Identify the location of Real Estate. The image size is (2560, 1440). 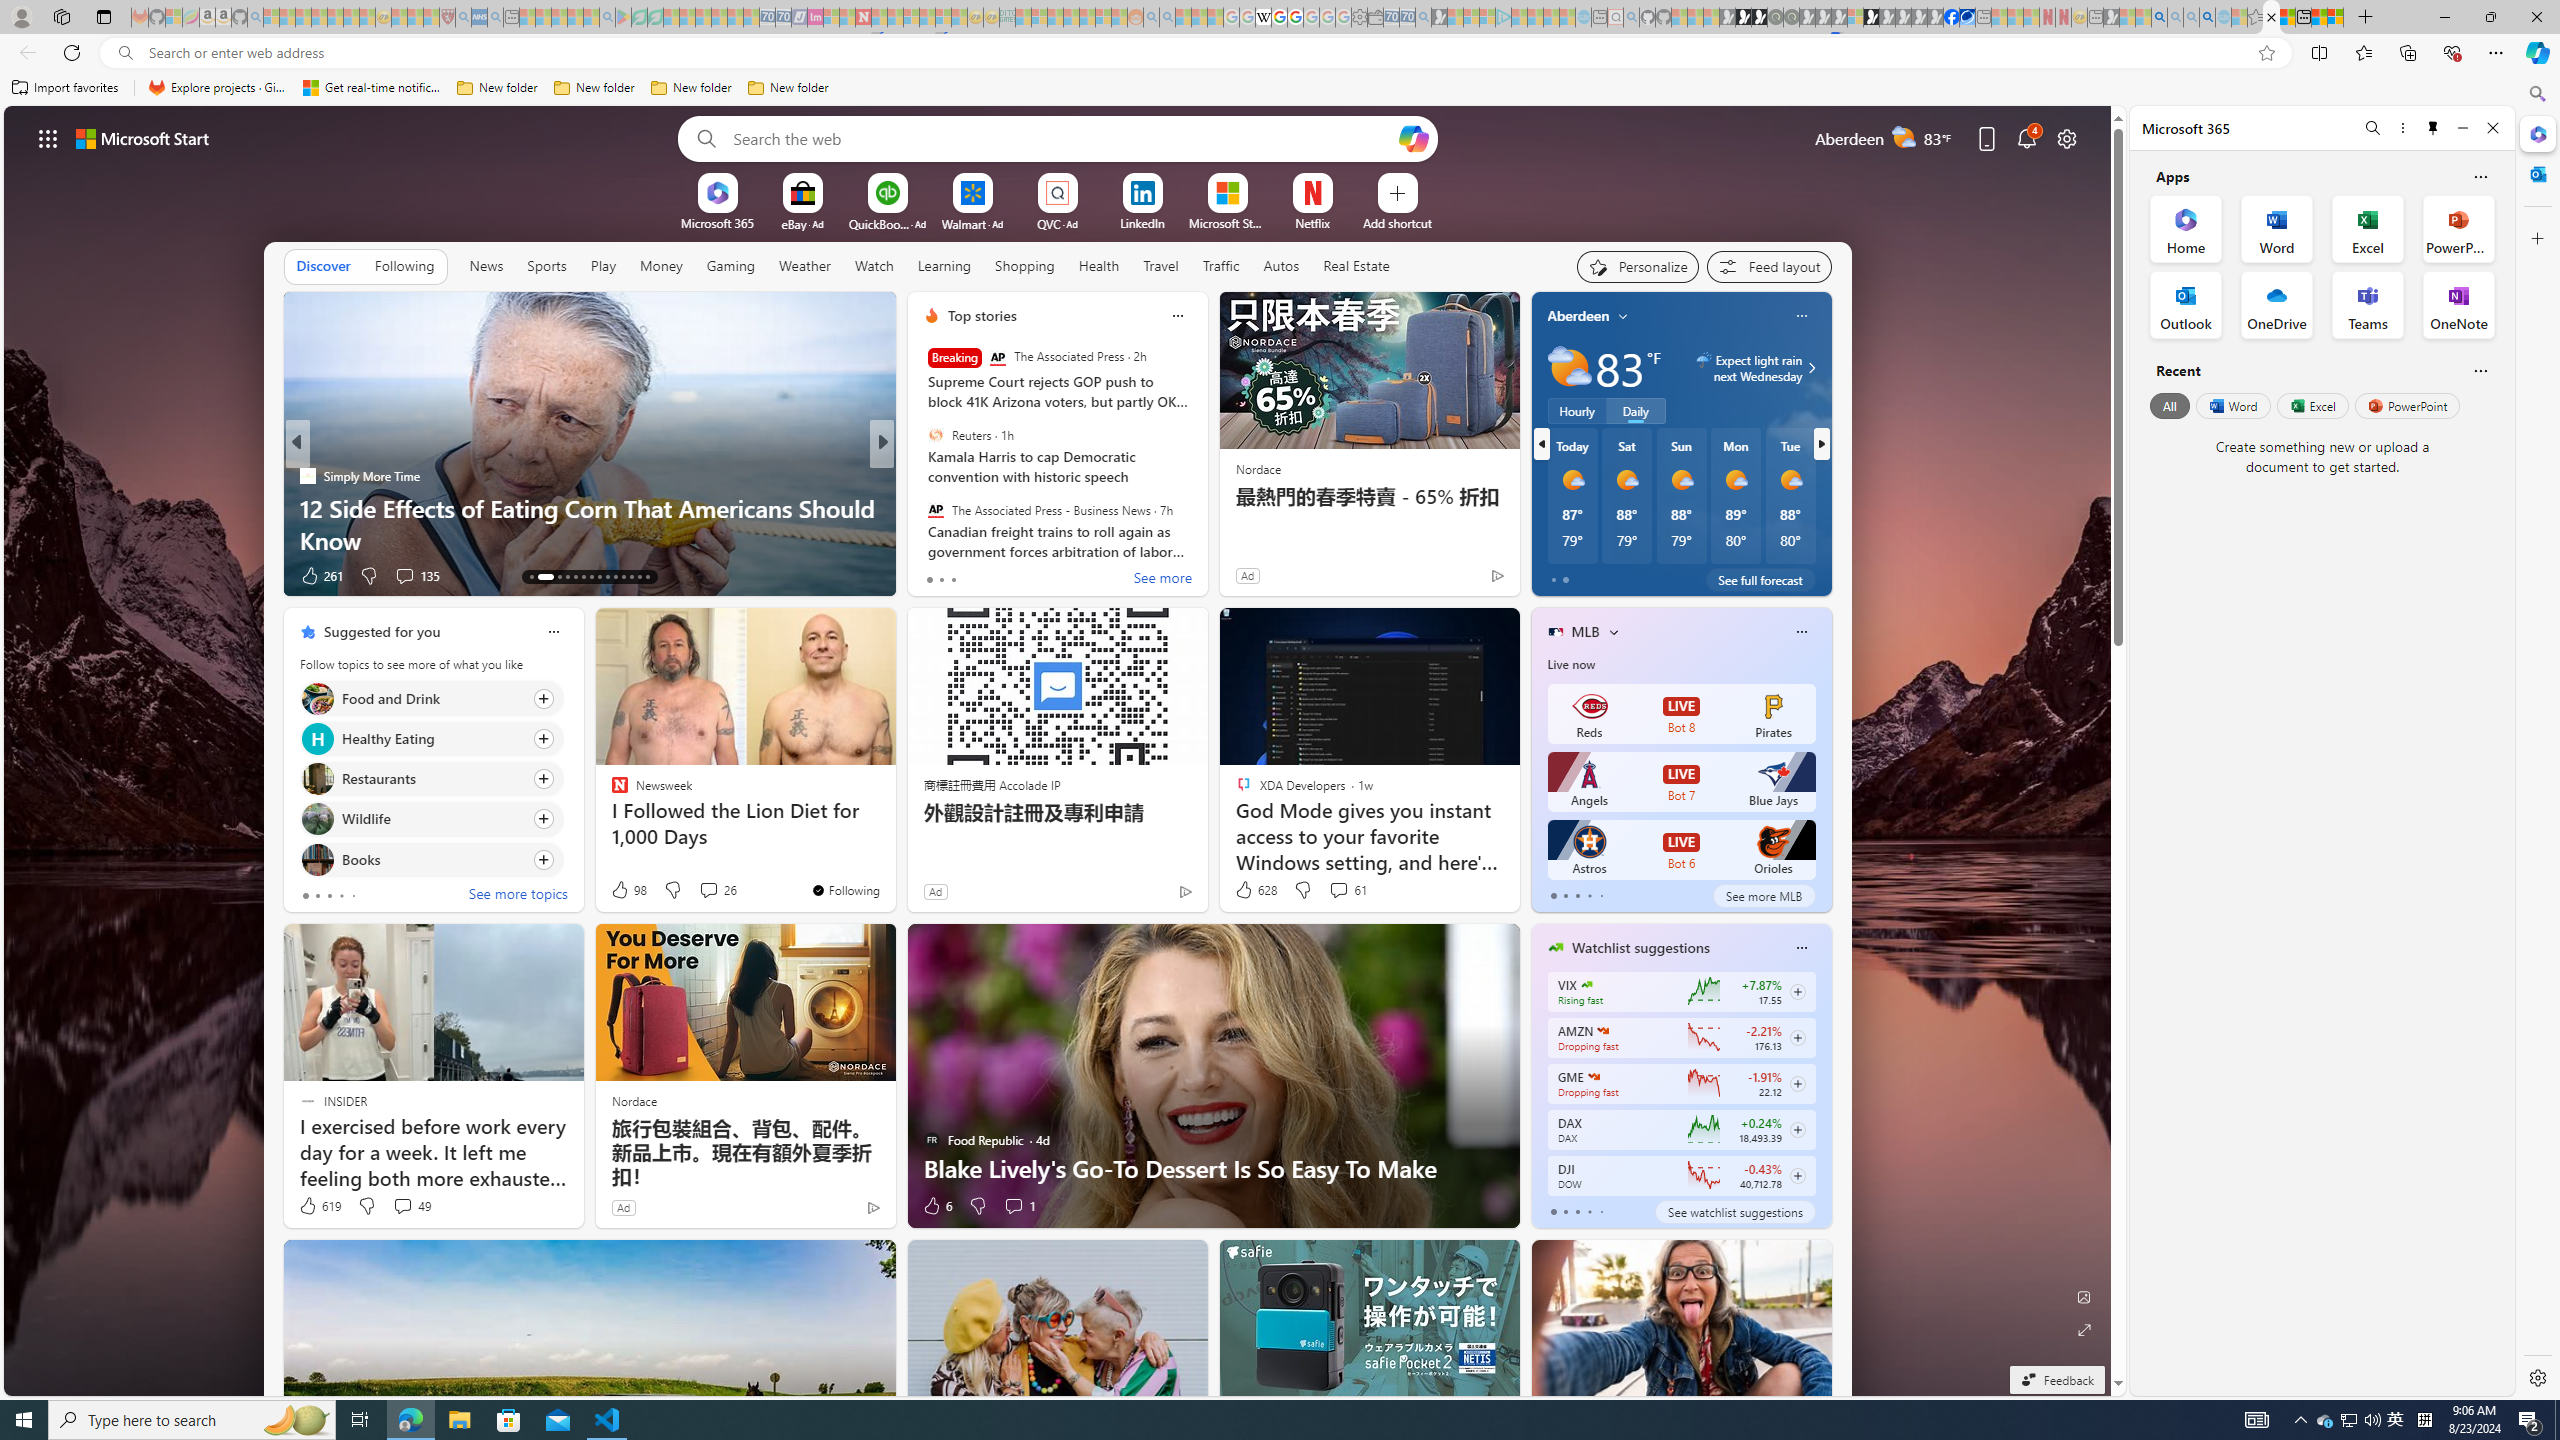
(1356, 265).